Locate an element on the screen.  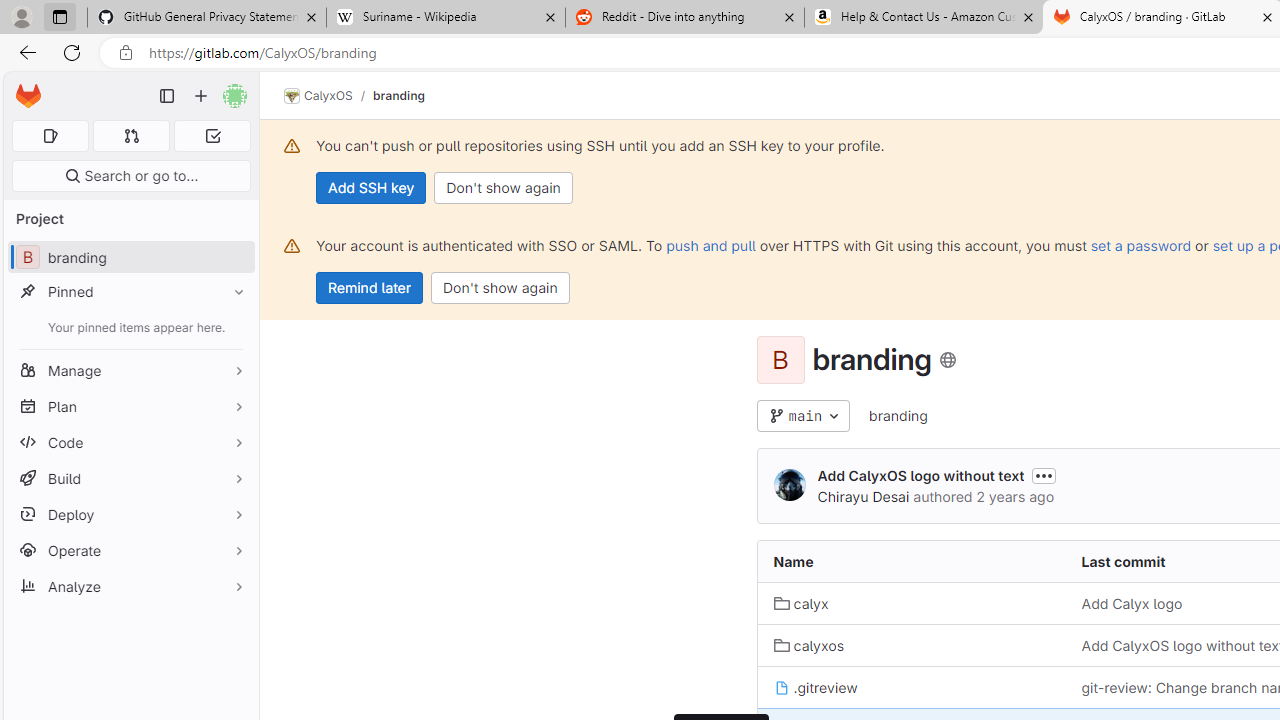
Analyze is located at coordinates (130, 586).